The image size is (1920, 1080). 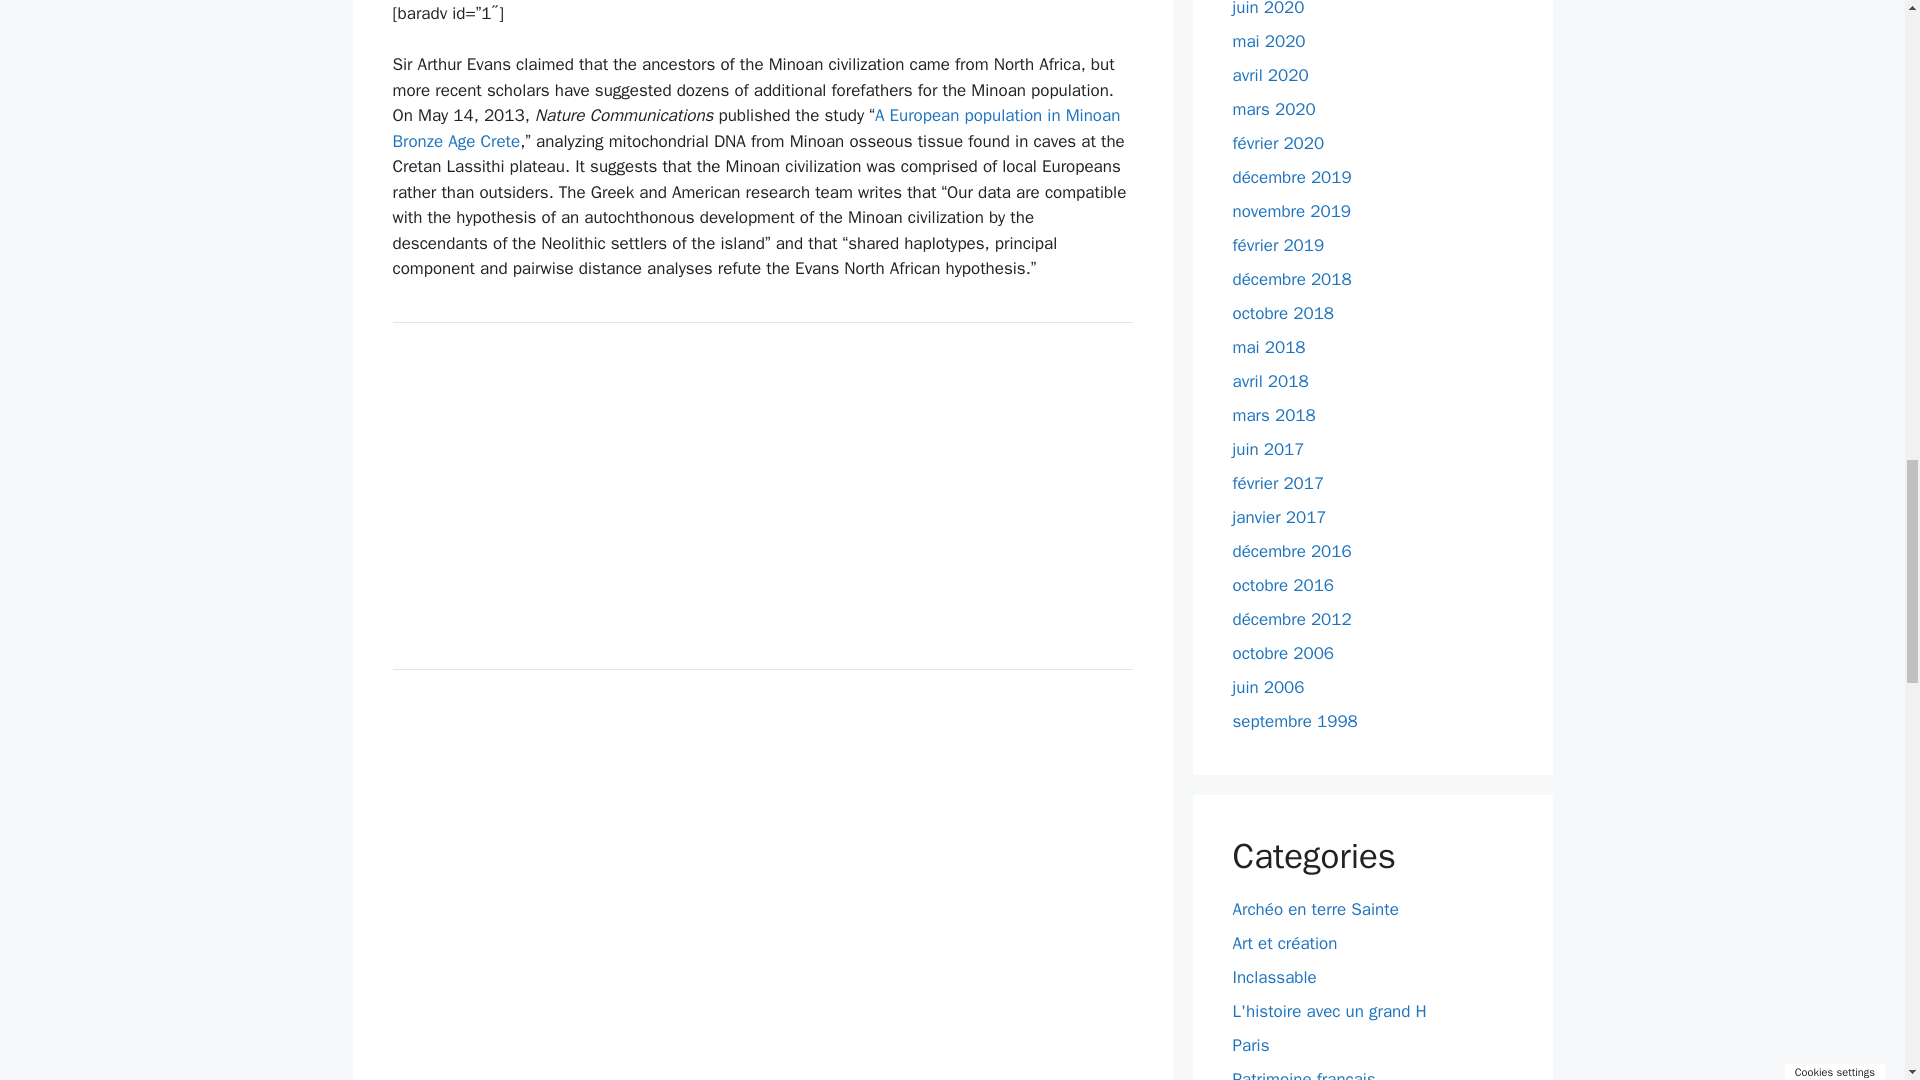 What do you see at coordinates (755, 128) in the screenshot?
I see `A European population in Minoan Bronze Age Crete` at bounding box center [755, 128].